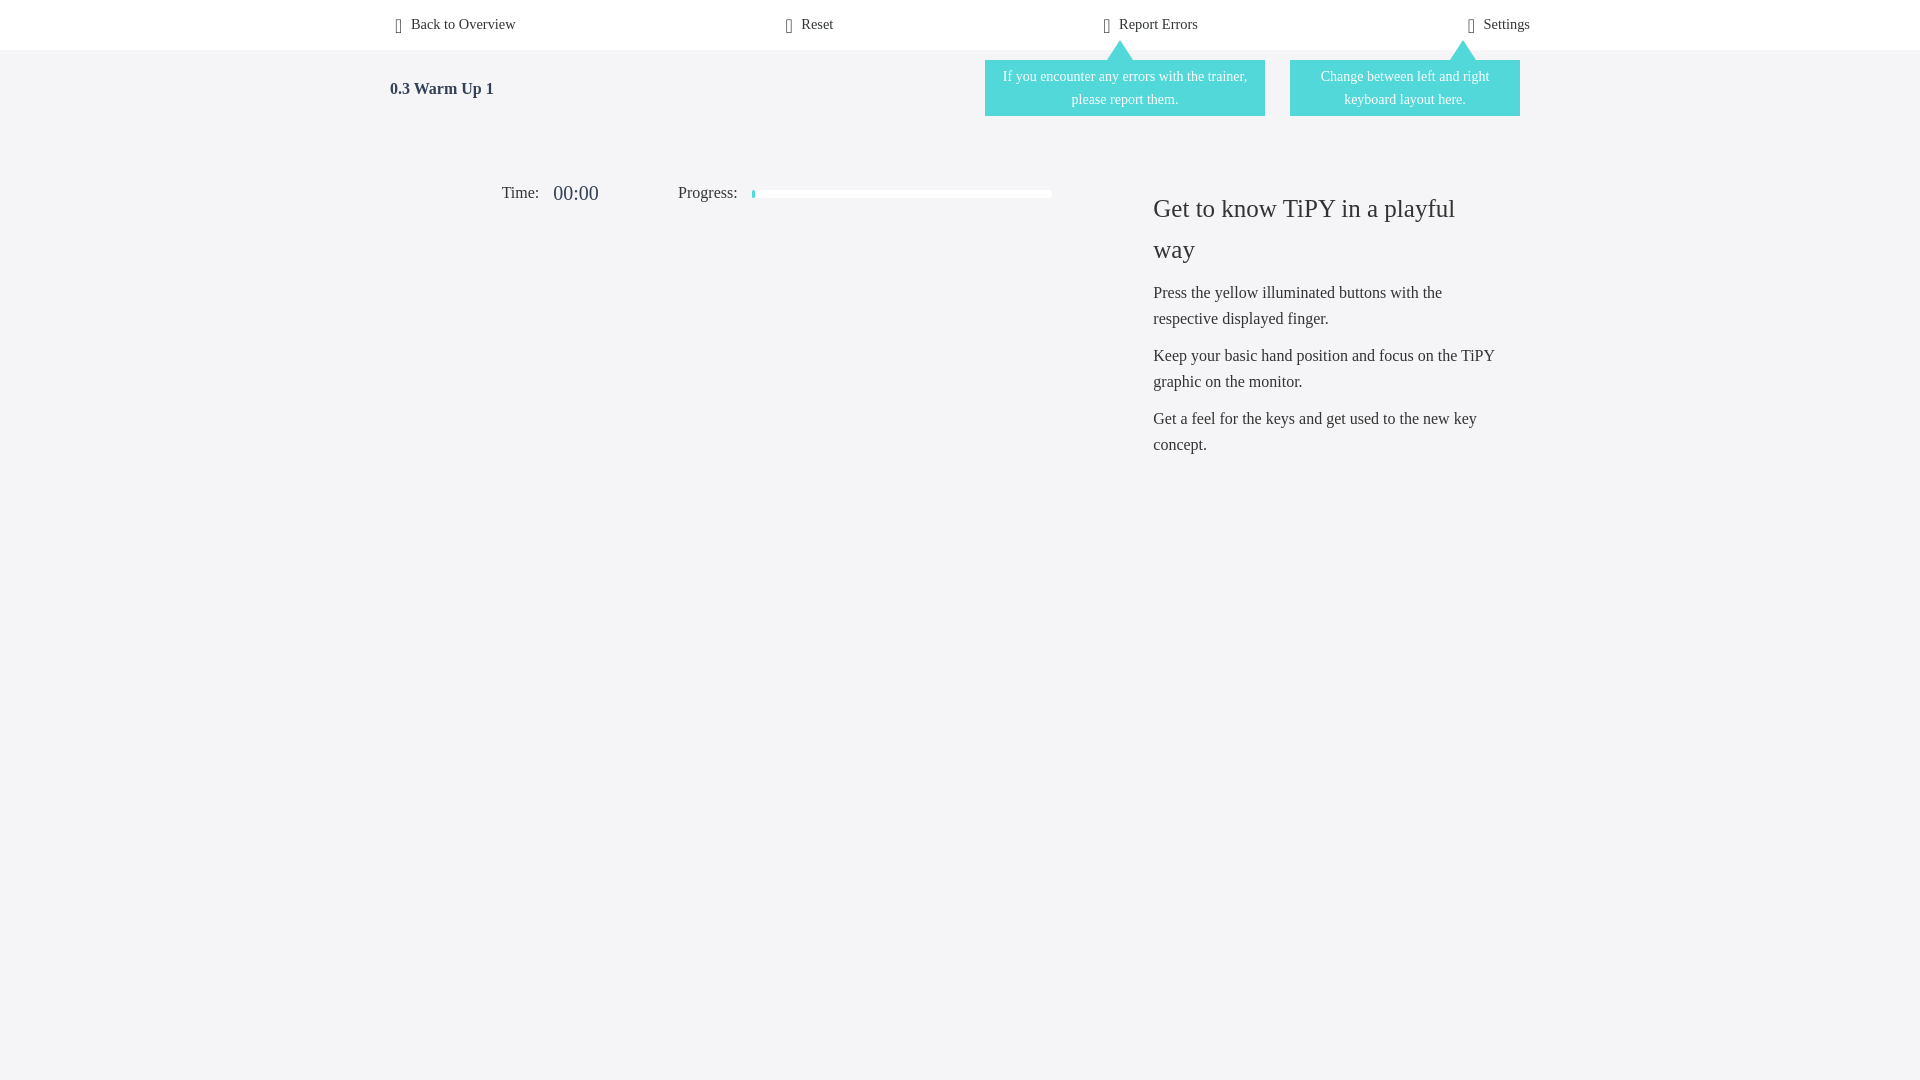 This screenshot has width=1920, height=1080. I want to click on settings, so click(1496, 24).